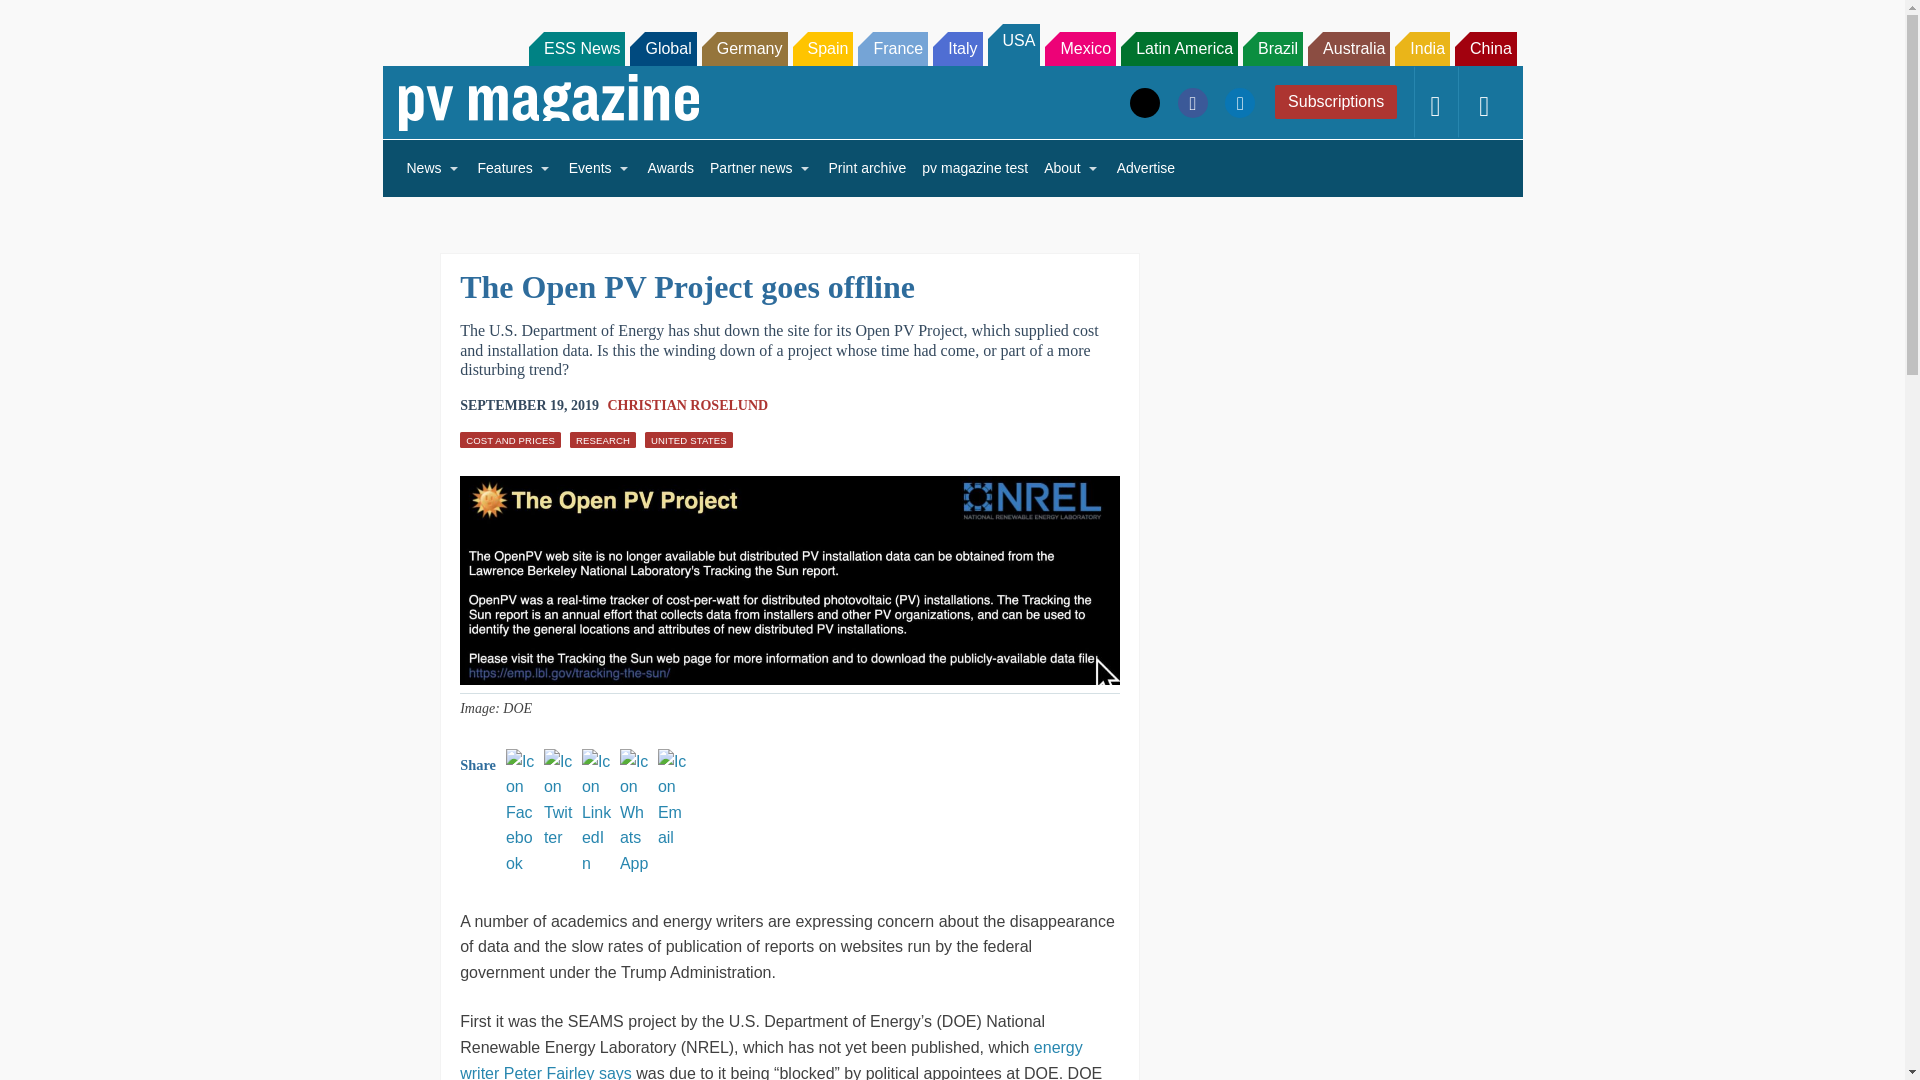 The height and width of the screenshot is (1080, 1920). Describe the element at coordinates (1180, 48) in the screenshot. I see `Latin America` at that location.